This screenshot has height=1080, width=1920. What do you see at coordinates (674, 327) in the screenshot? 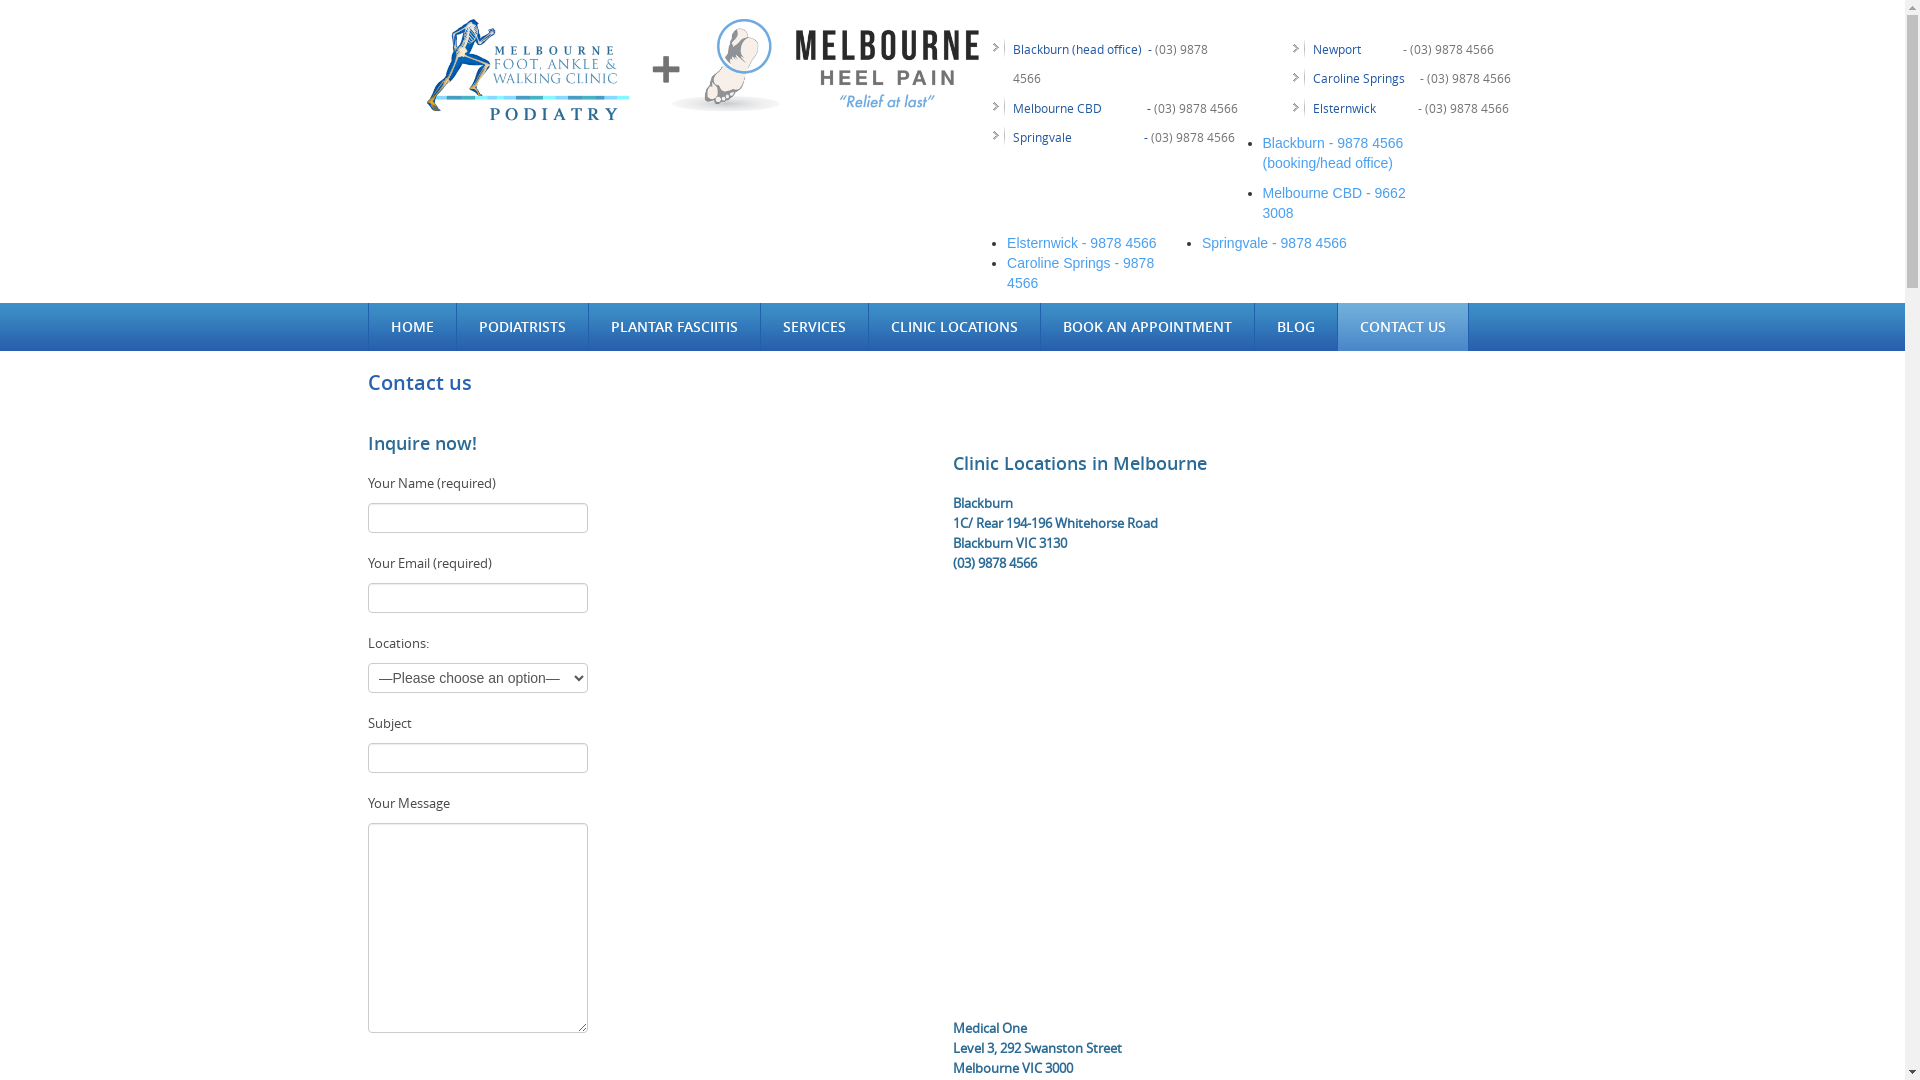
I see `PLANTAR FASCIITIS` at bounding box center [674, 327].